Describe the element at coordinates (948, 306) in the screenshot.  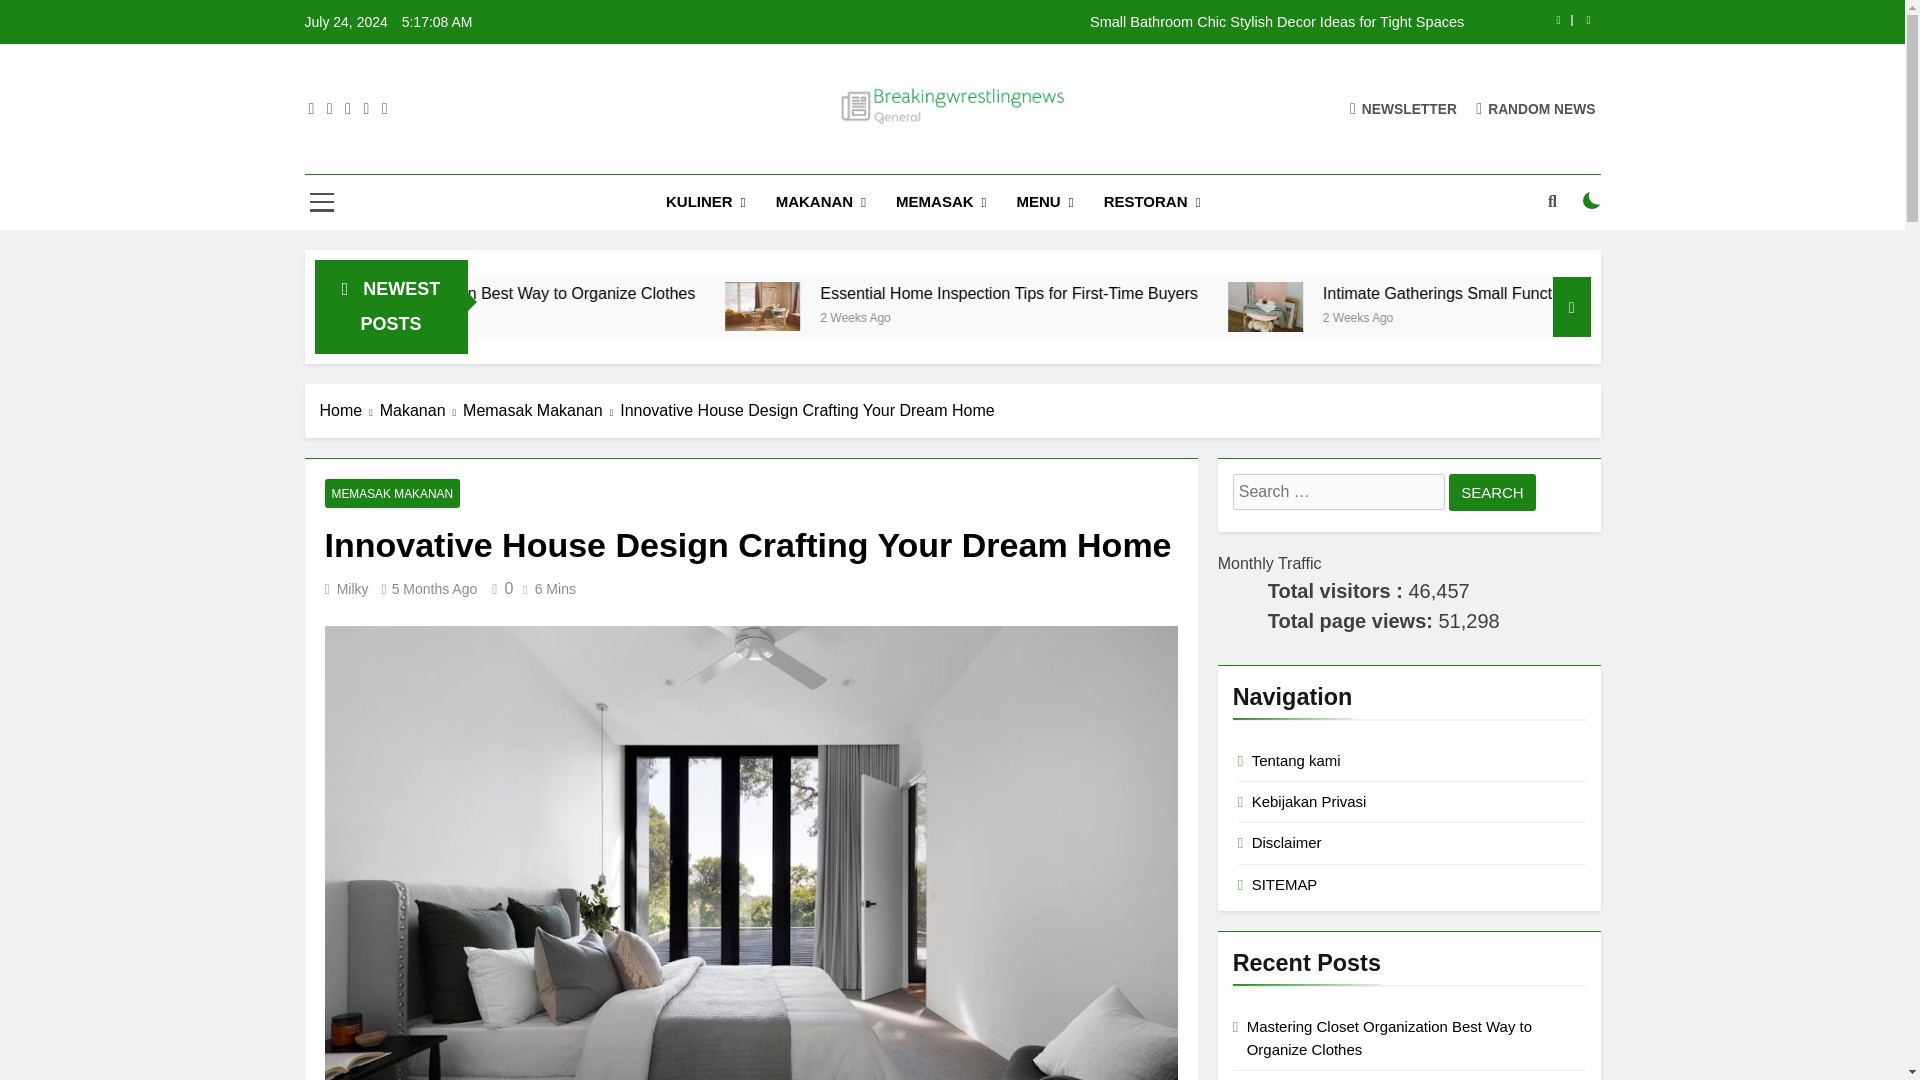
I see `Essential Home Inspection Tips for First-Time Buyers` at that location.